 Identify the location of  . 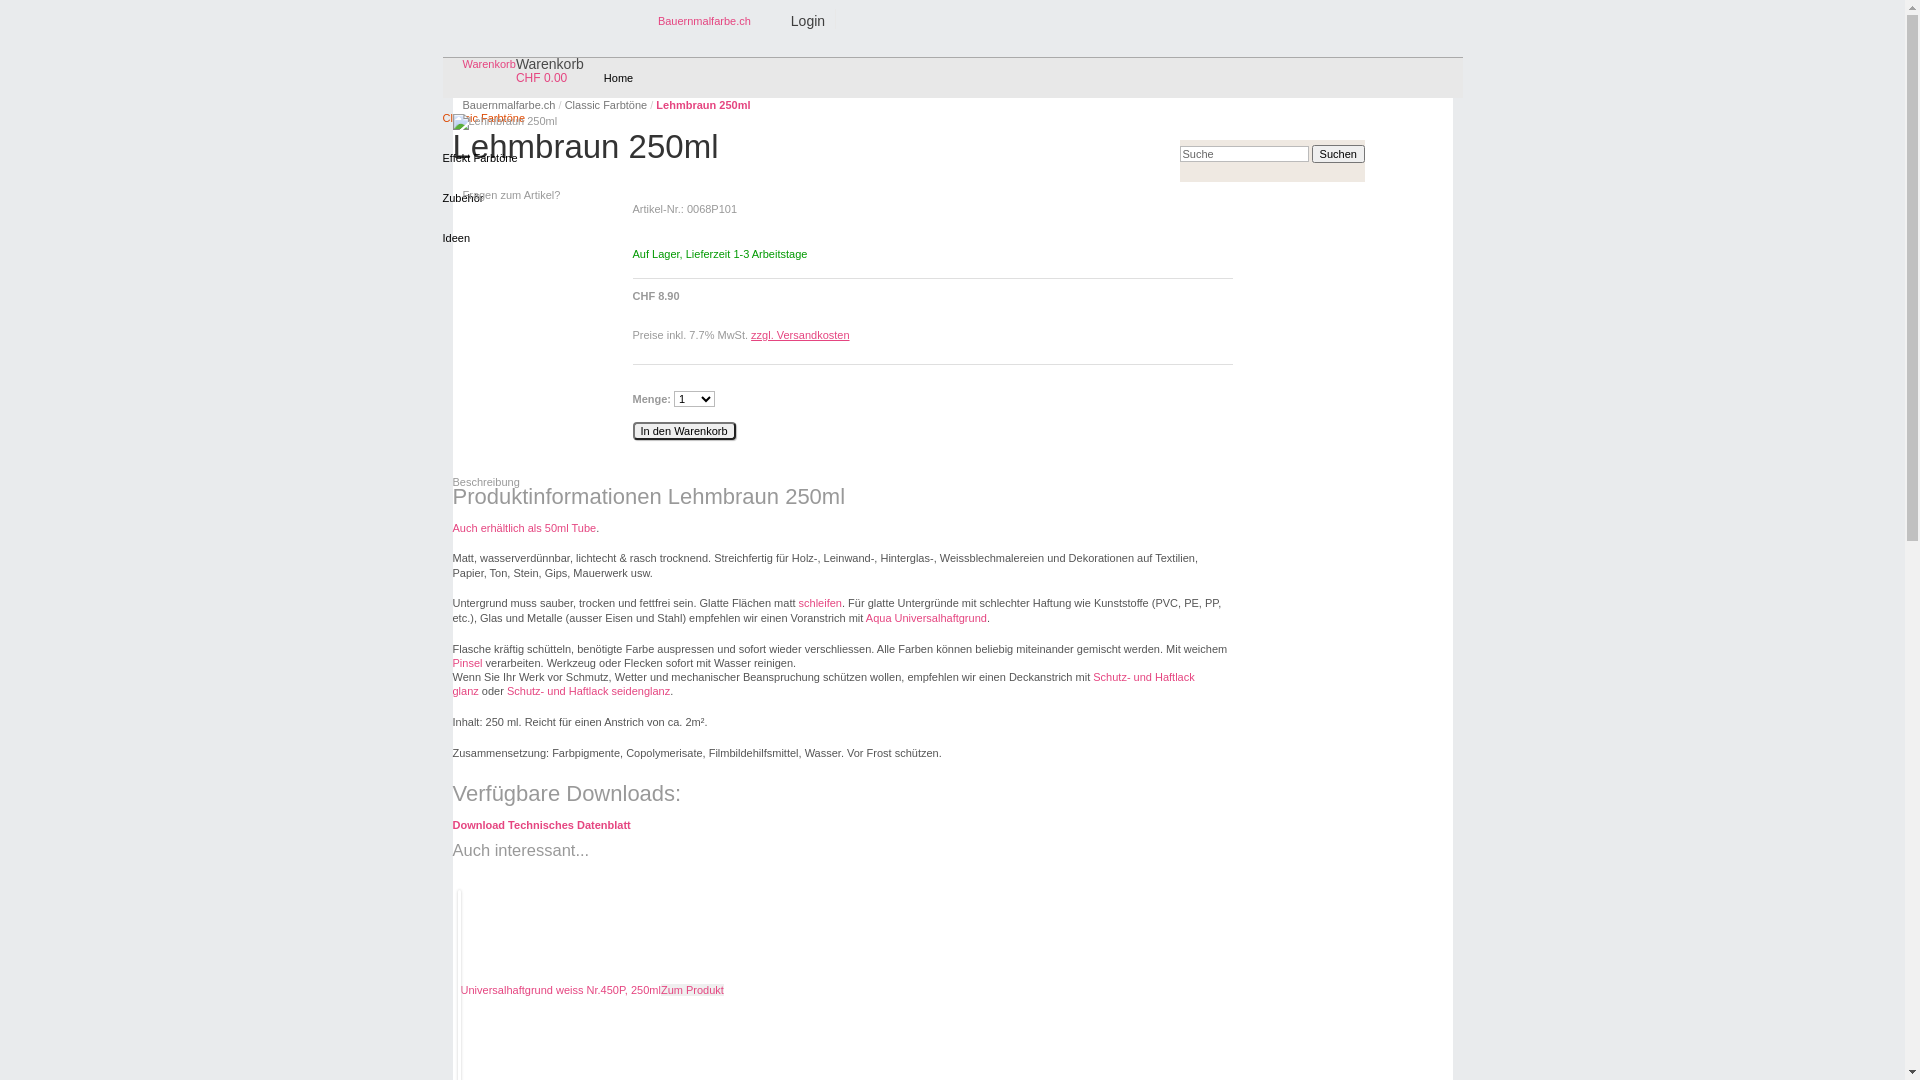
(454, 468).